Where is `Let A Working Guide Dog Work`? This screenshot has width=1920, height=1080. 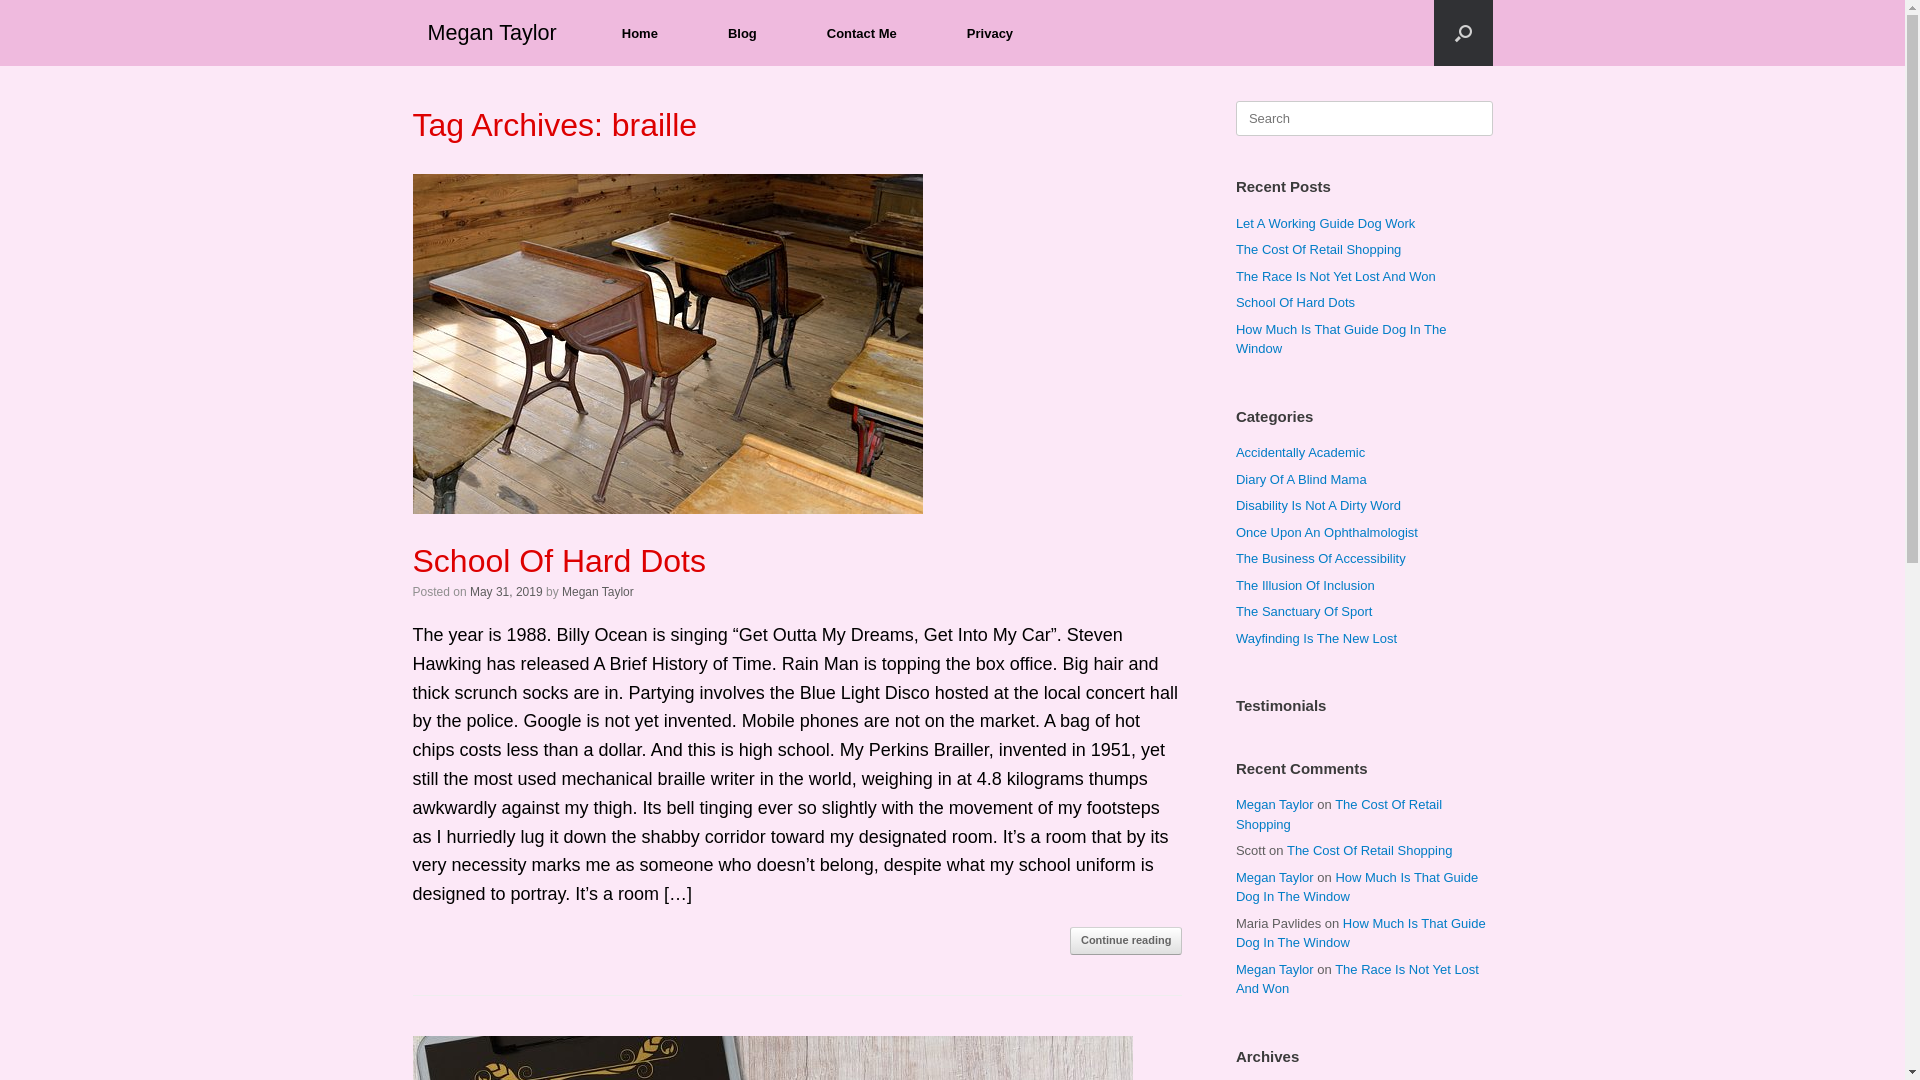 Let A Working Guide Dog Work is located at coordinates (1326, 224).